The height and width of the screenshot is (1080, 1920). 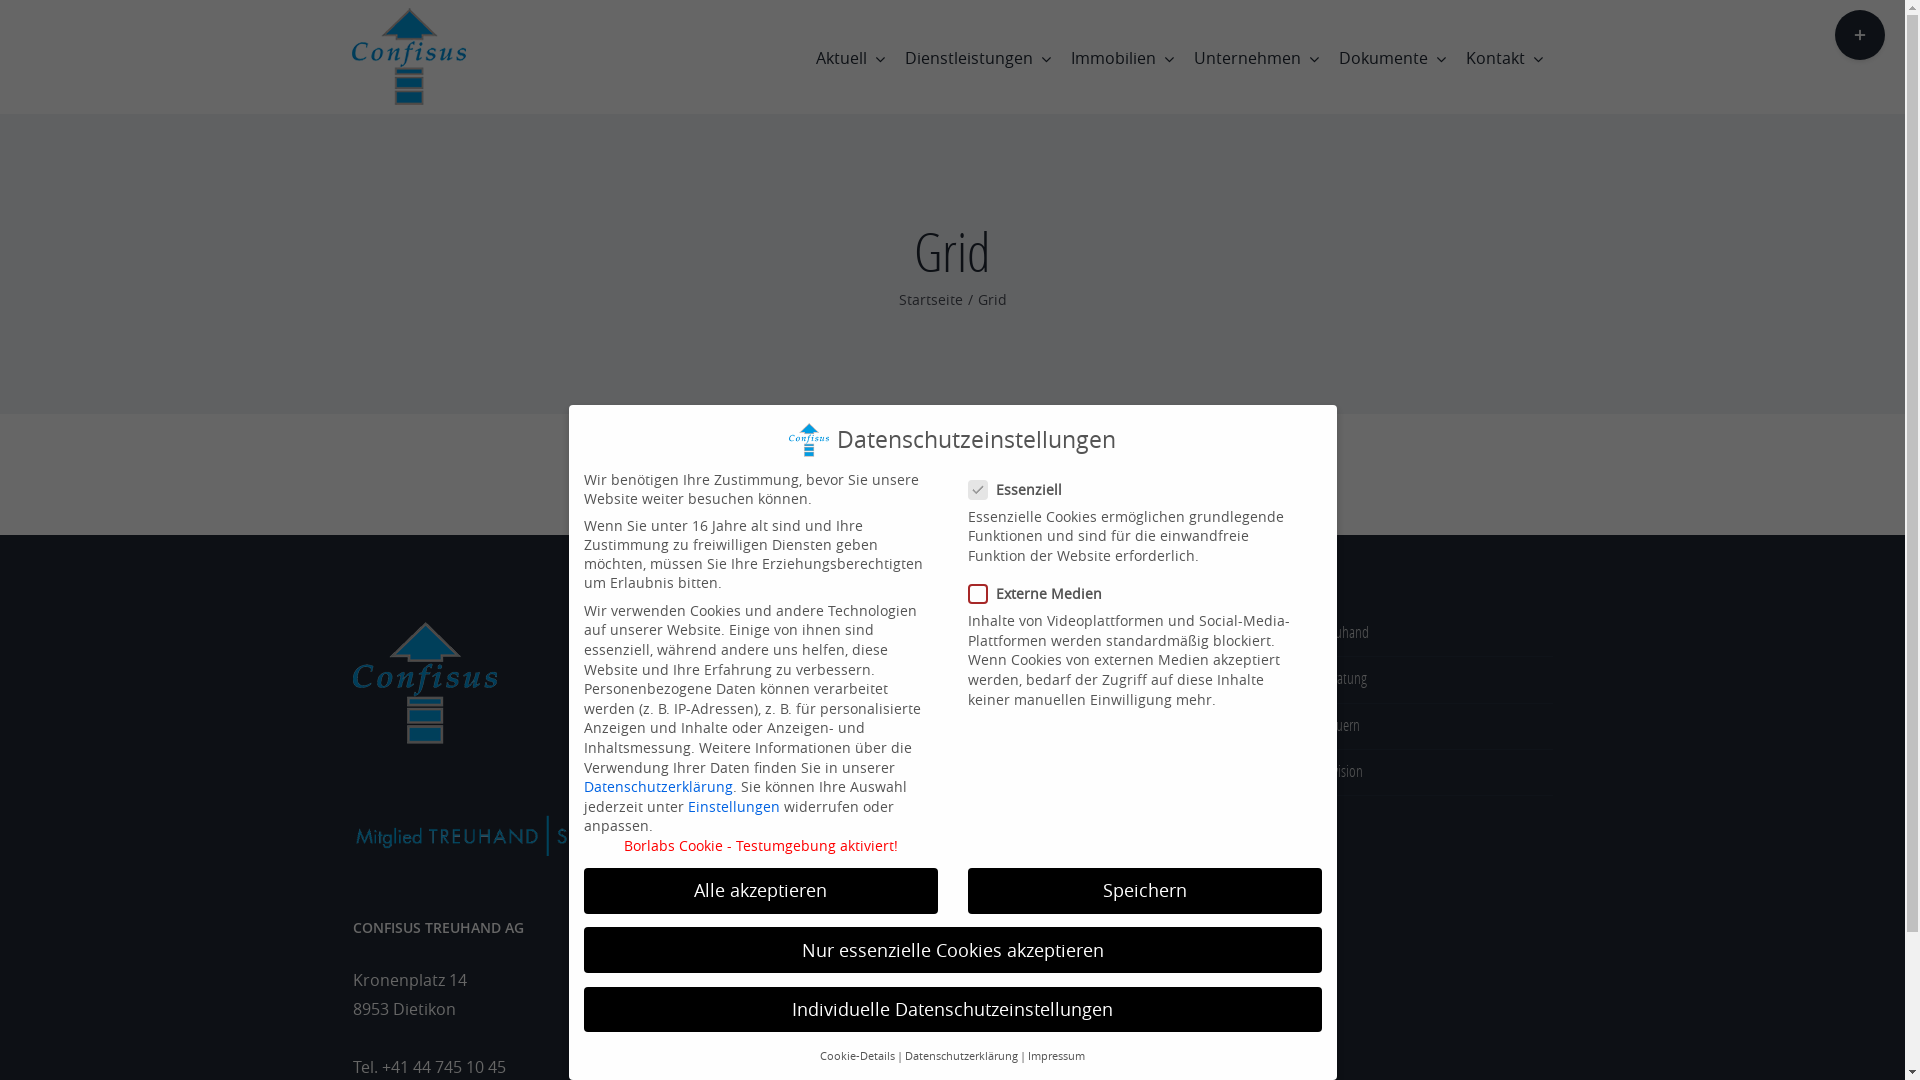 What do you see at coordinates (1414, 680) in the screenshot?
I see `Beratung` at bounding box center [1414, 680].